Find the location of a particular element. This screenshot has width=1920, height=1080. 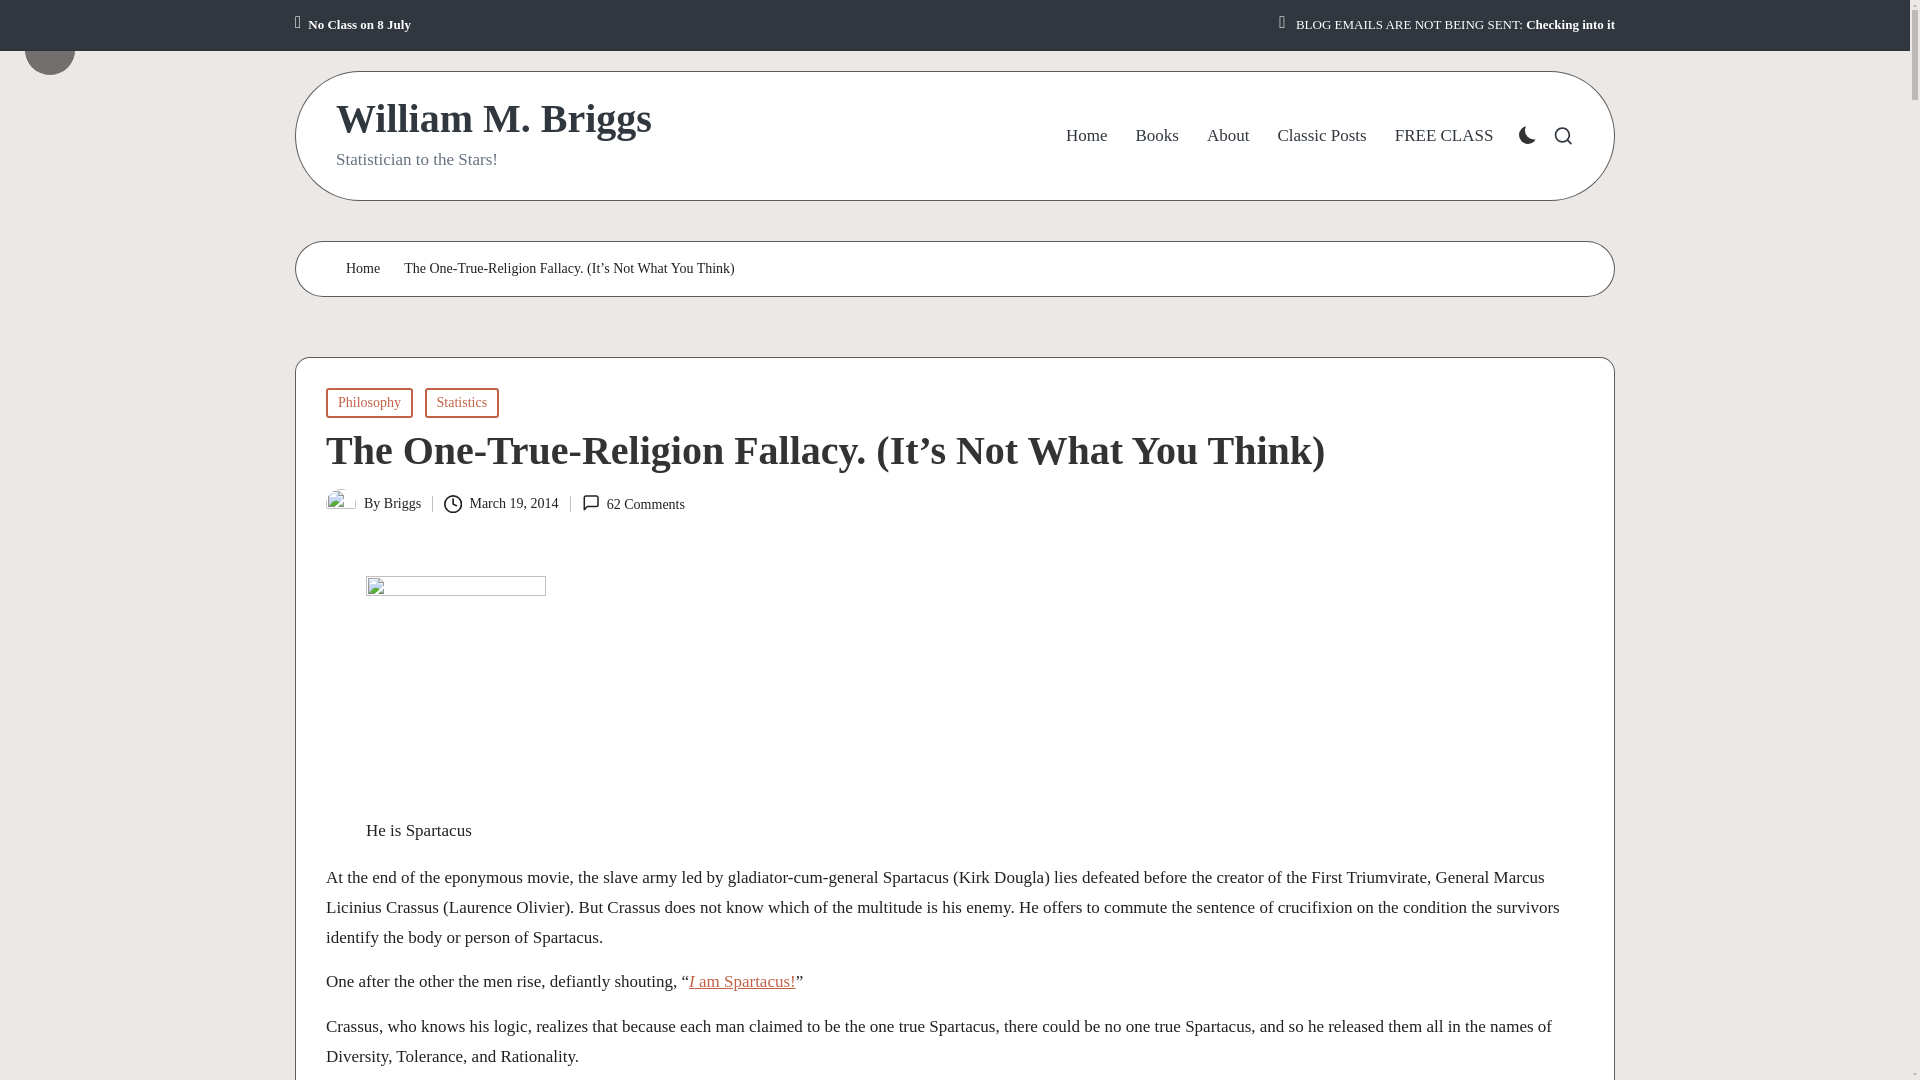

Philosophy is located at coordinates (369, 402).